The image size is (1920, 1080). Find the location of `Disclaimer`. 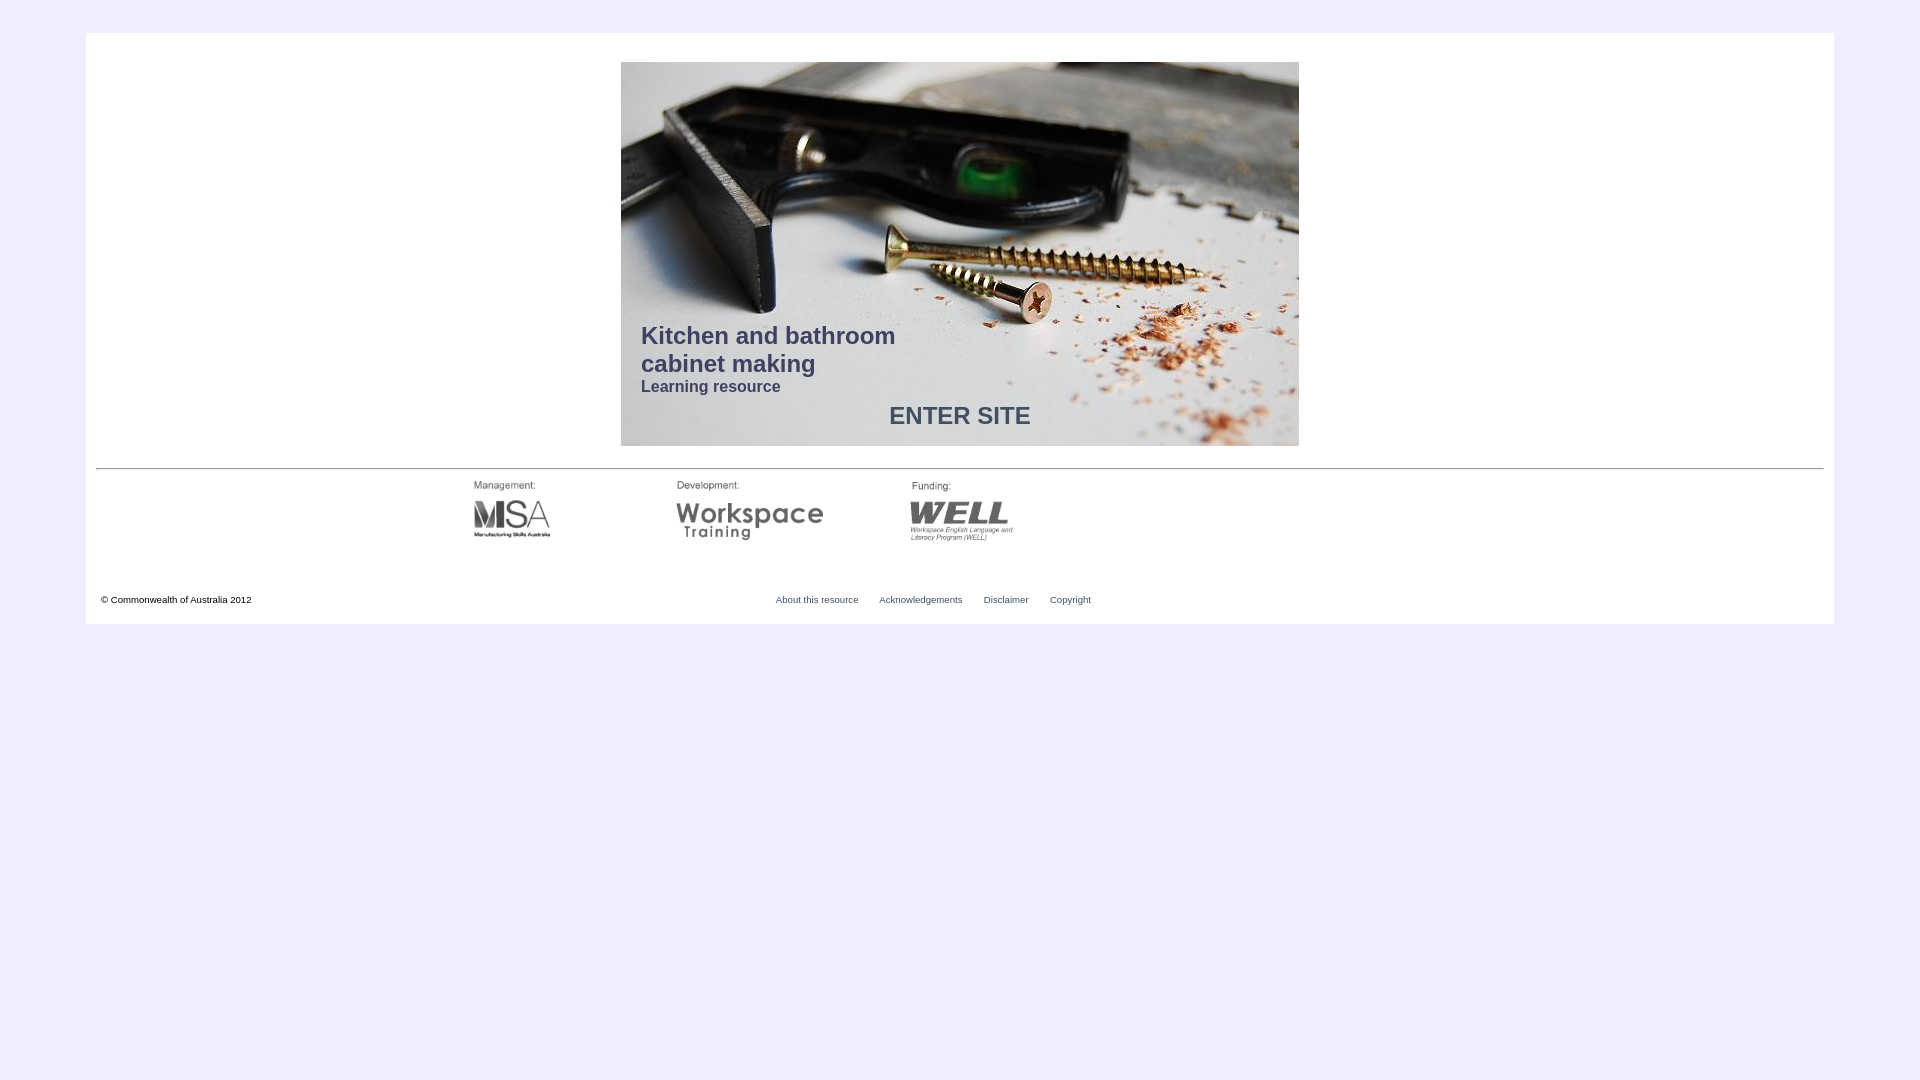

Disclaimer is located at coordinates (1006, 600).